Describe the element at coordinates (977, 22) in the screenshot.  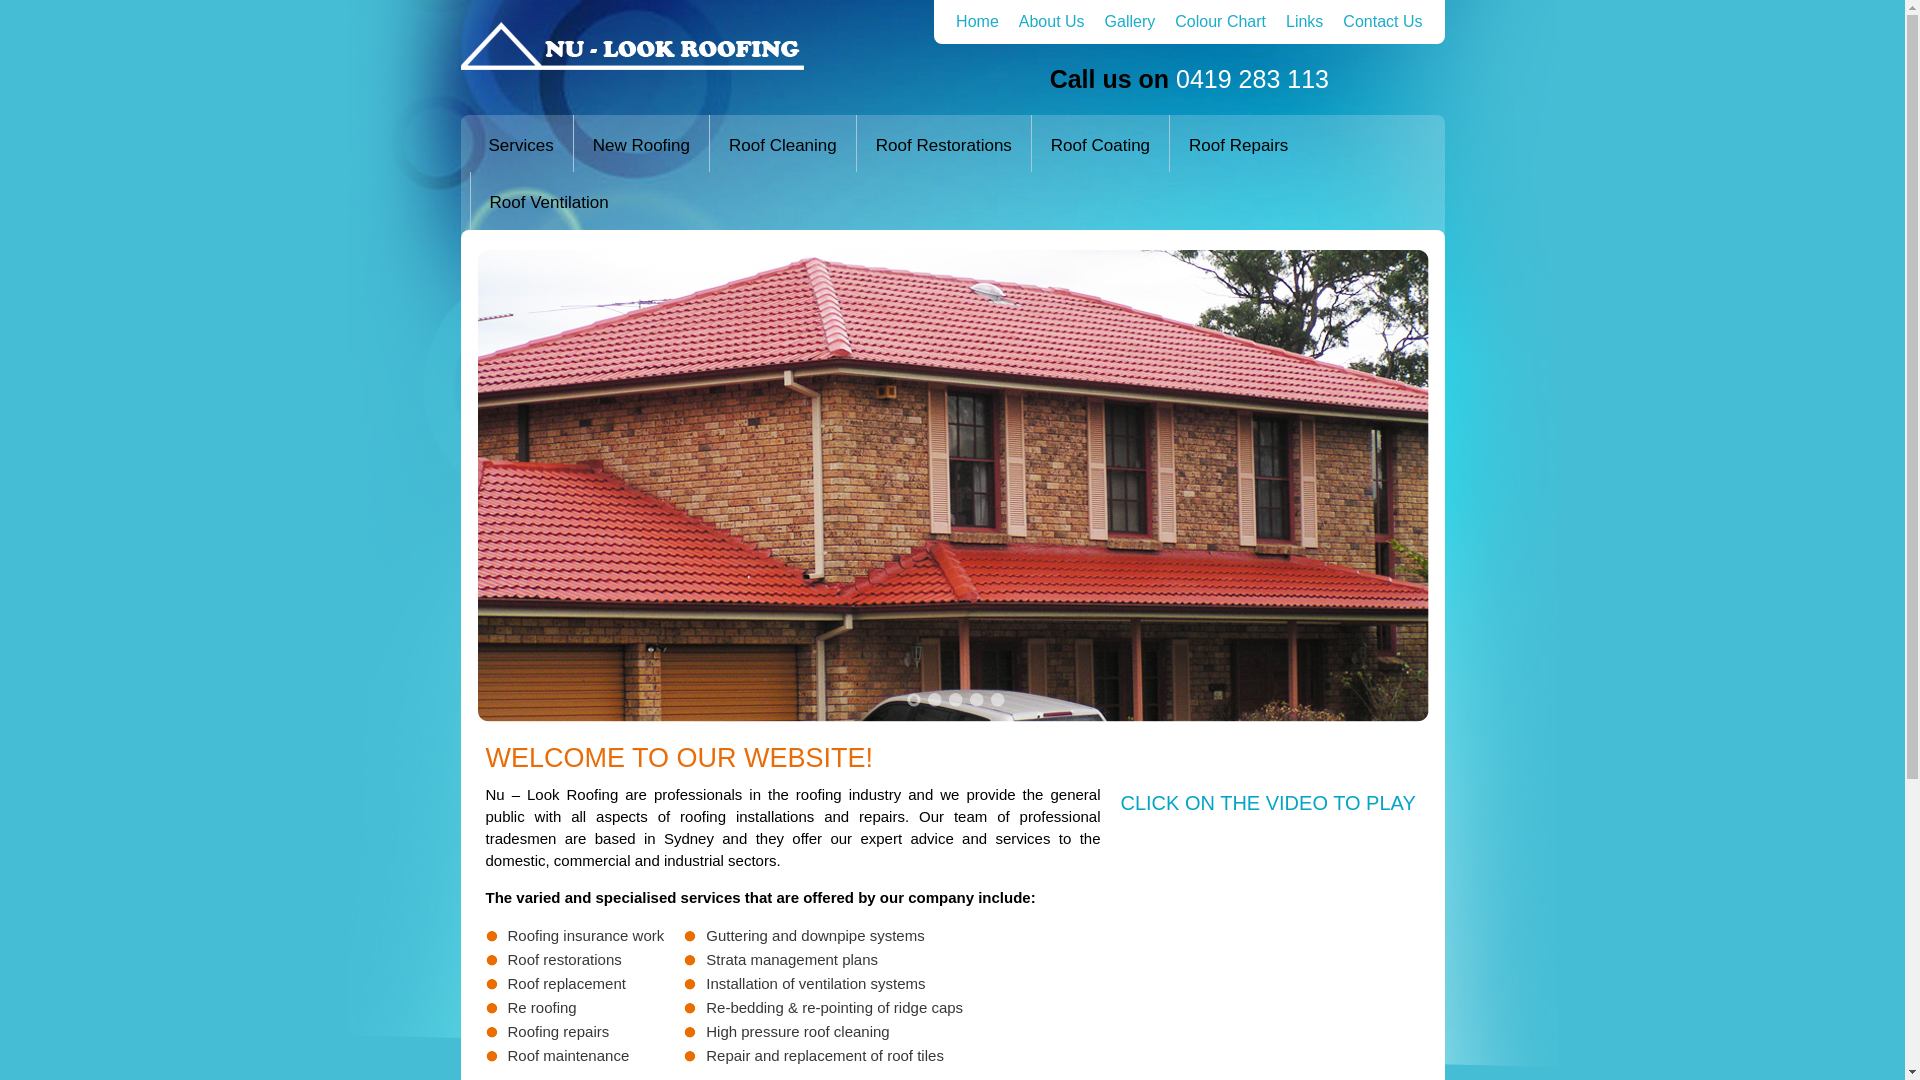
I see `Home` at that location.